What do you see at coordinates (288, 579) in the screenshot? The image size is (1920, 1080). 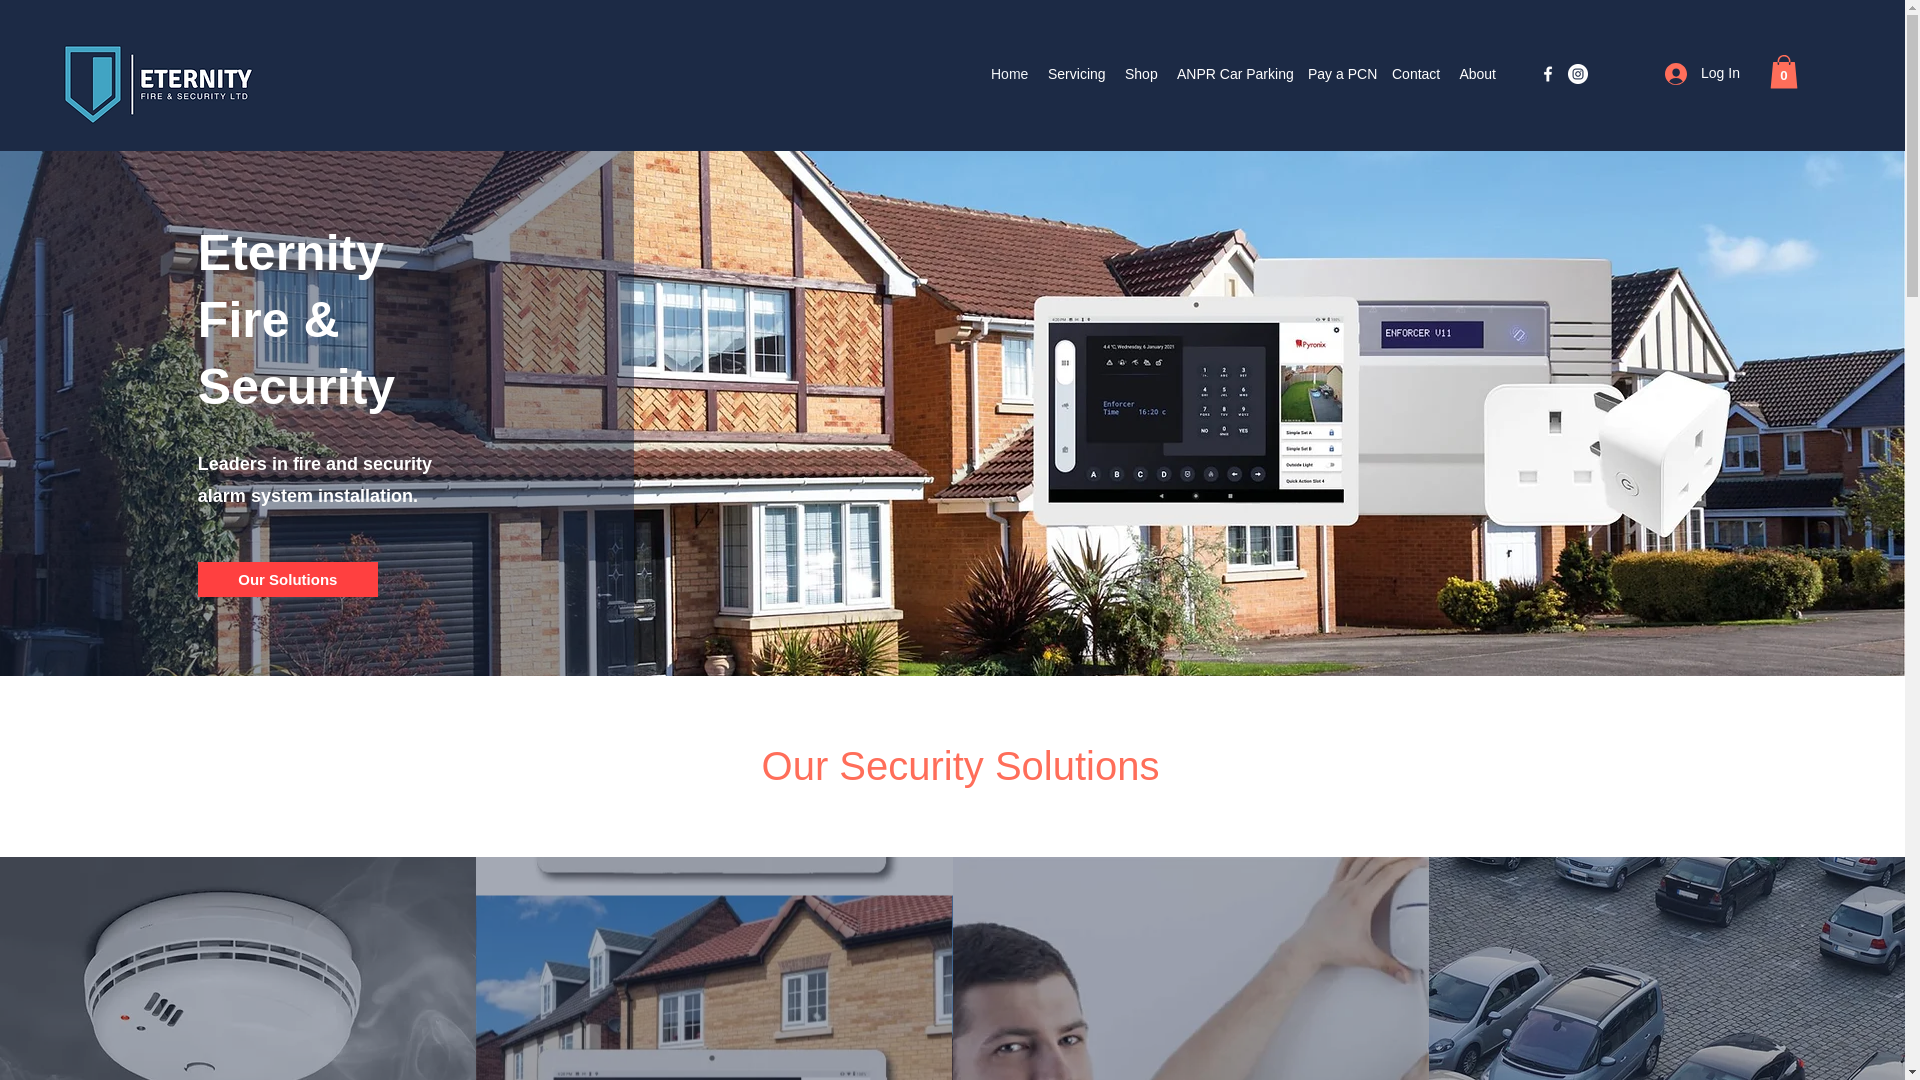 I see `Our Solutions` at bounding box center [288, 579].